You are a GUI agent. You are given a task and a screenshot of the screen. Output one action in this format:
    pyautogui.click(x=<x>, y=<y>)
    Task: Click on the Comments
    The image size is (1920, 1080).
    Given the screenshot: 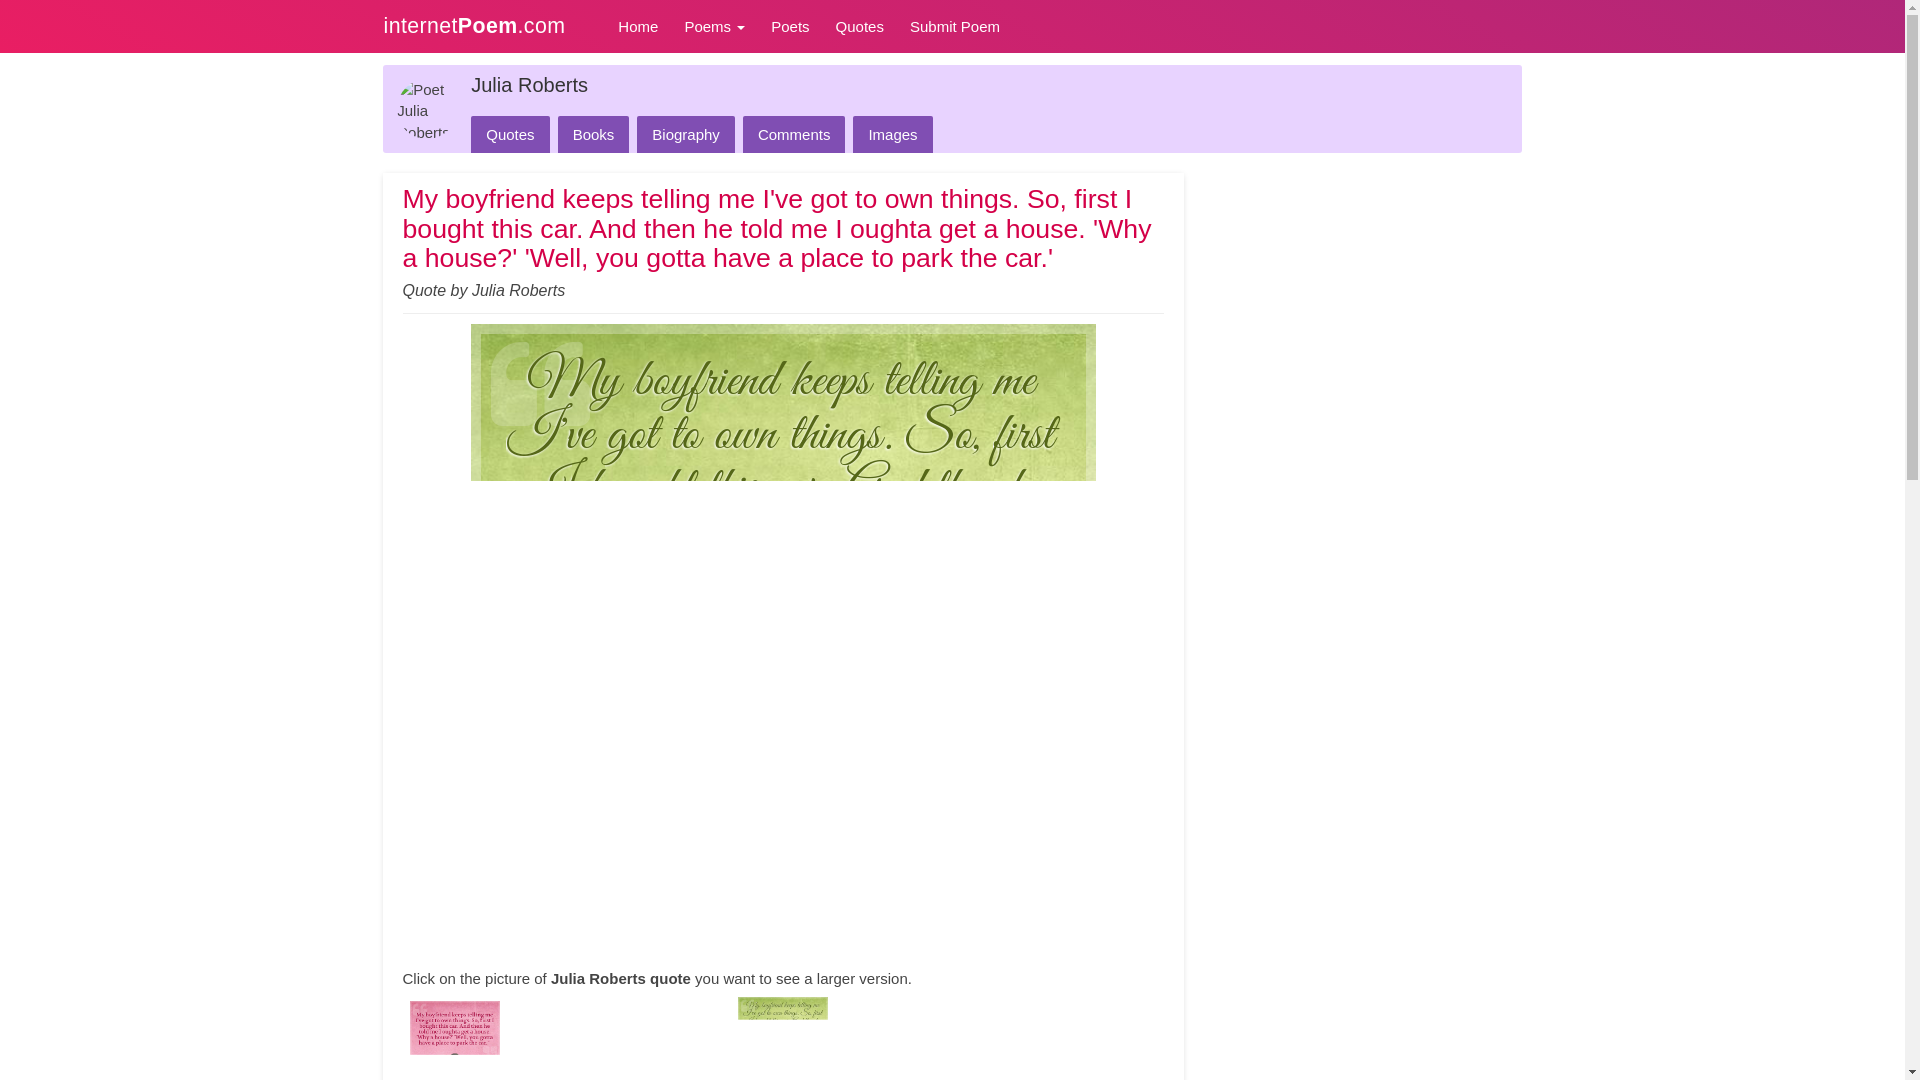 What is the action you would take?
    pyautogui.click(x=794, y=134)
    